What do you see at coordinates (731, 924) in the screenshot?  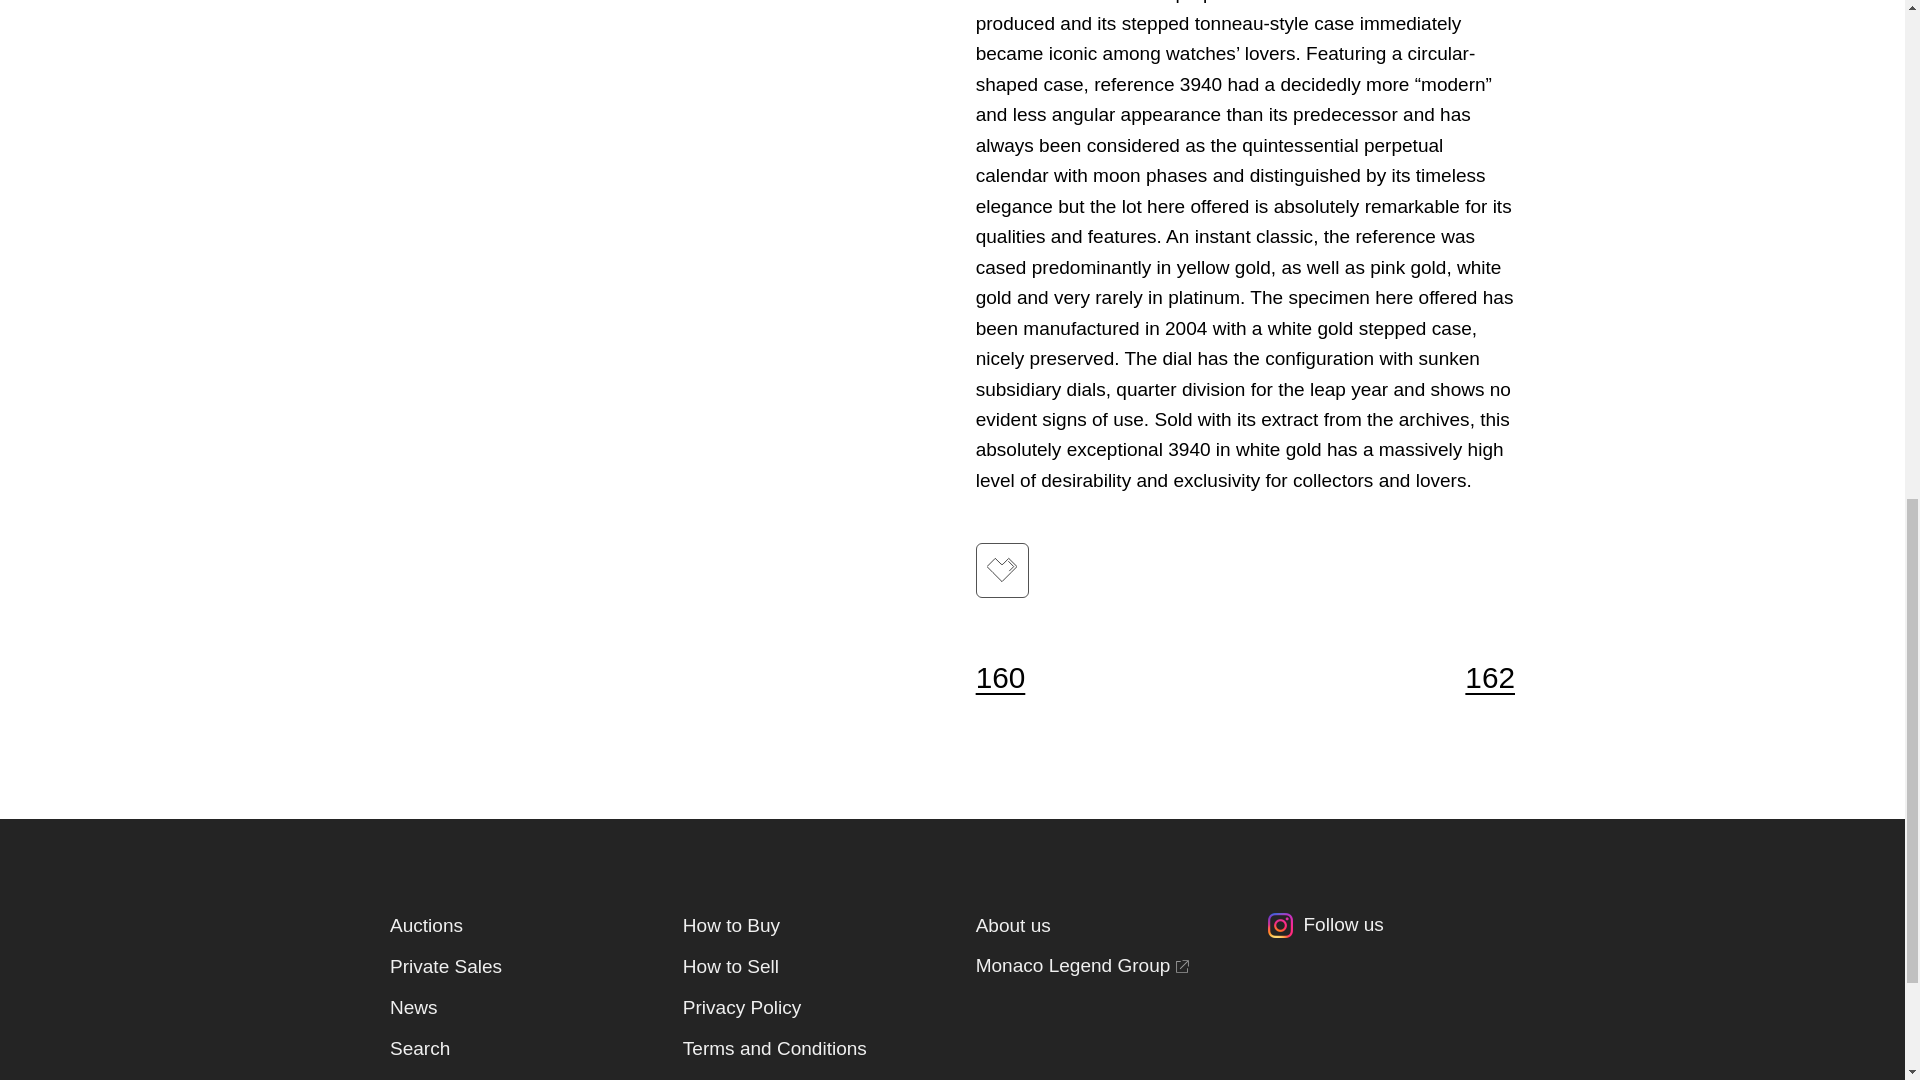 I see `How to Buy` at bounding box center [731, 924].